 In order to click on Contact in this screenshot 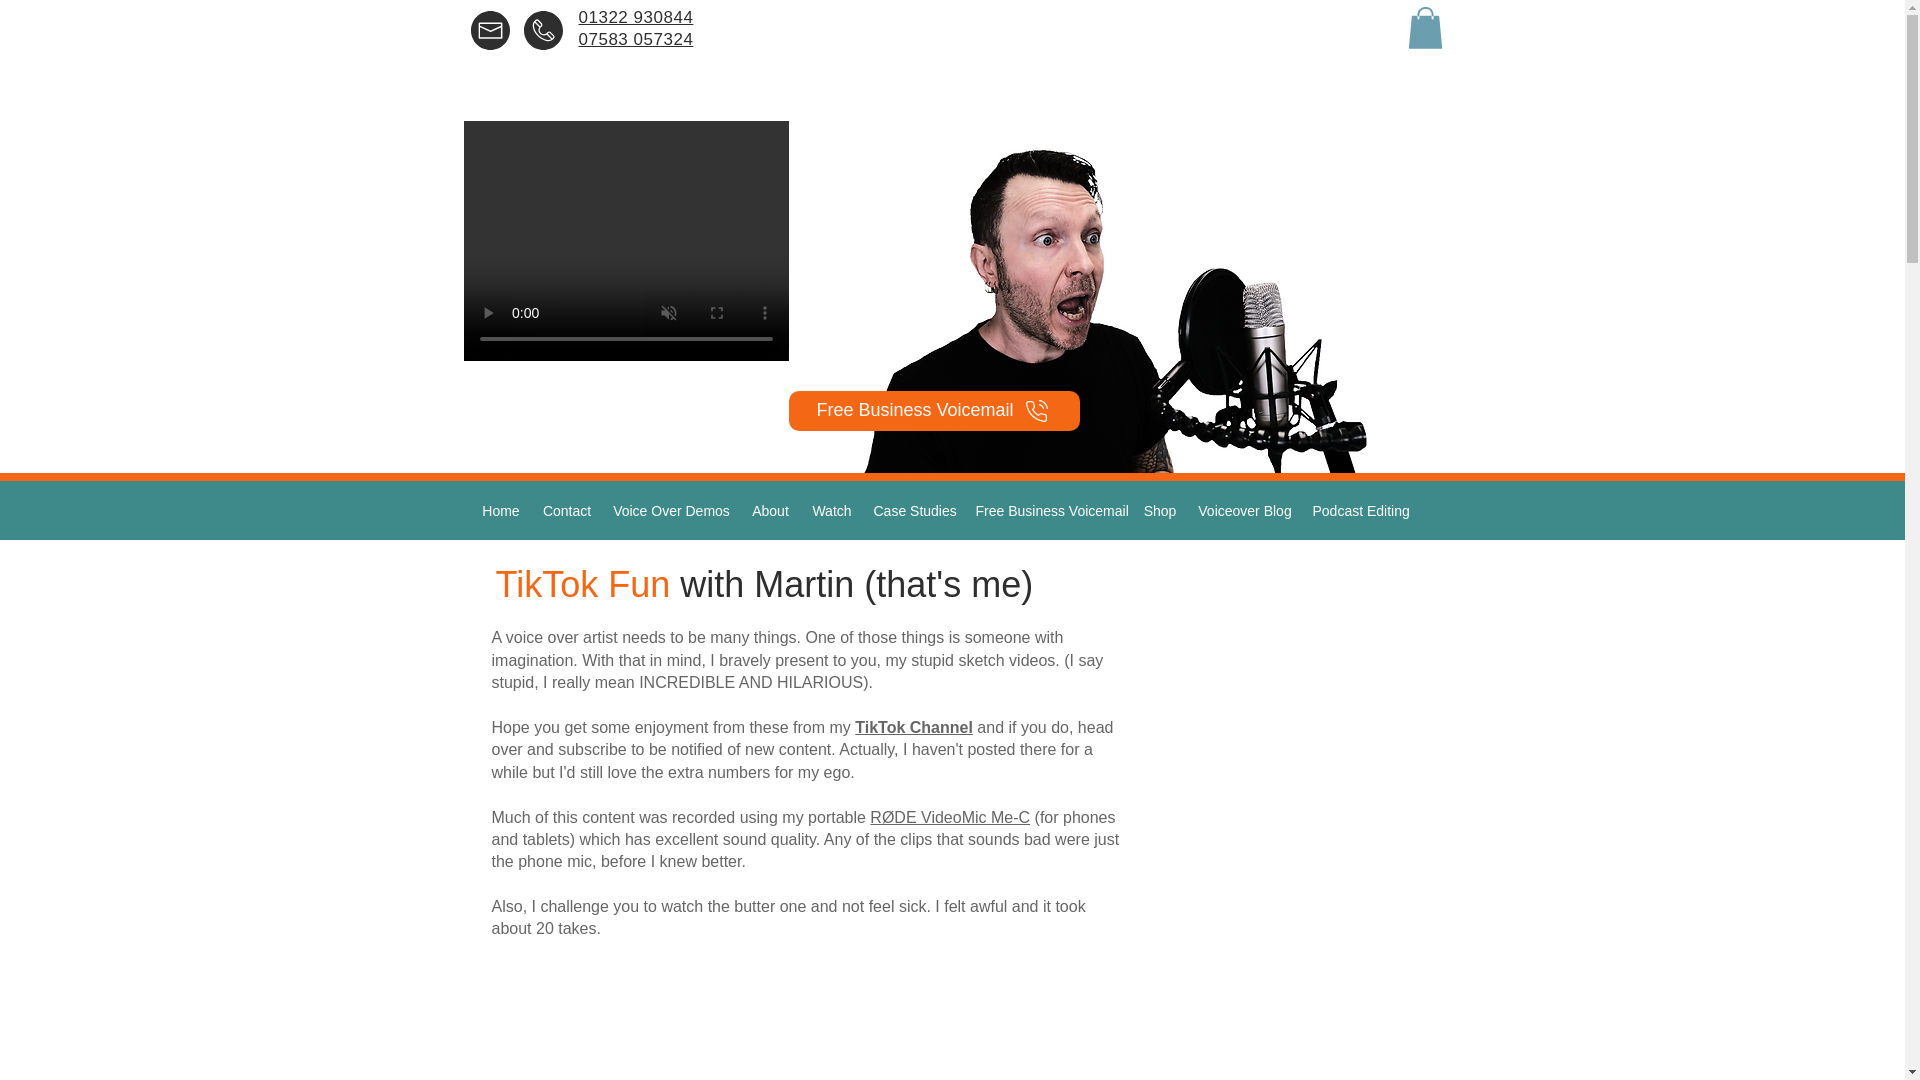, I will do `click(566, 510)`.